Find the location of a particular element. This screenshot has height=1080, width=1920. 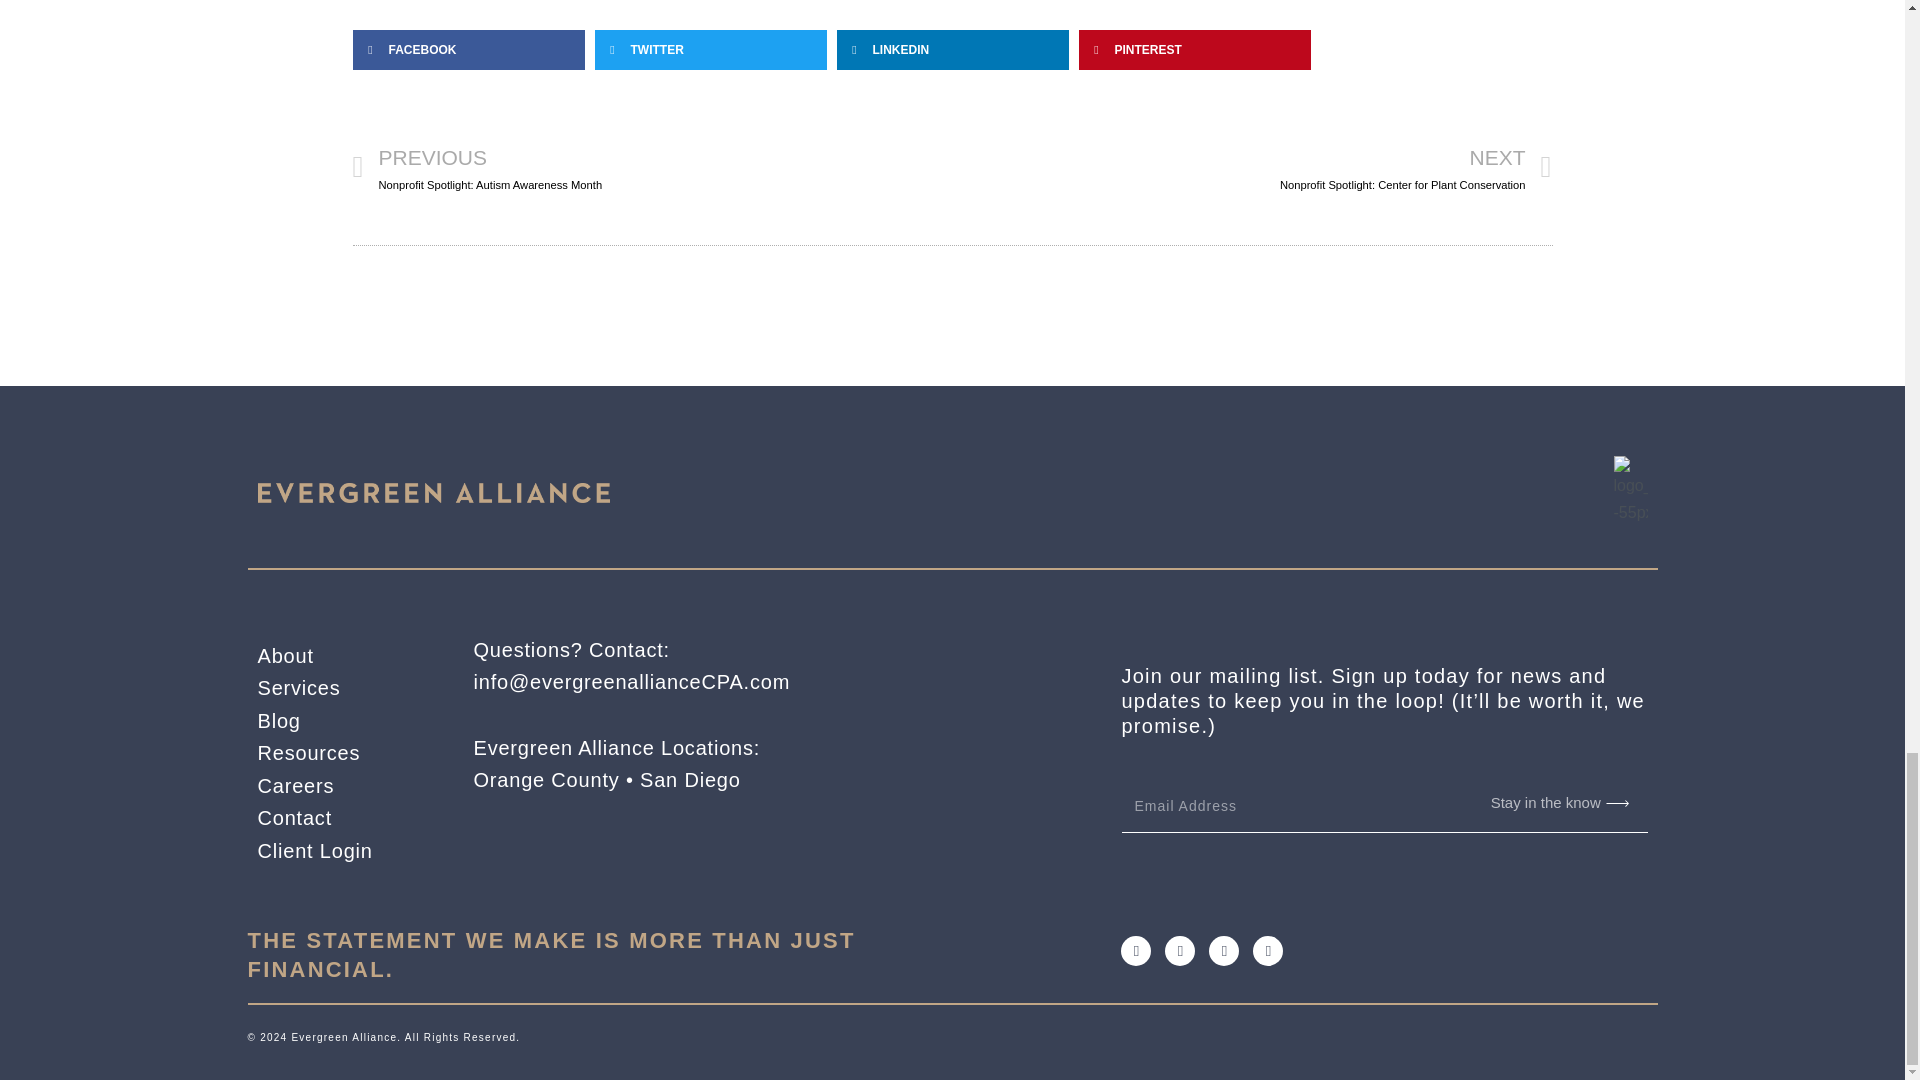

Stay in the know is located at coordinates (340, 721).